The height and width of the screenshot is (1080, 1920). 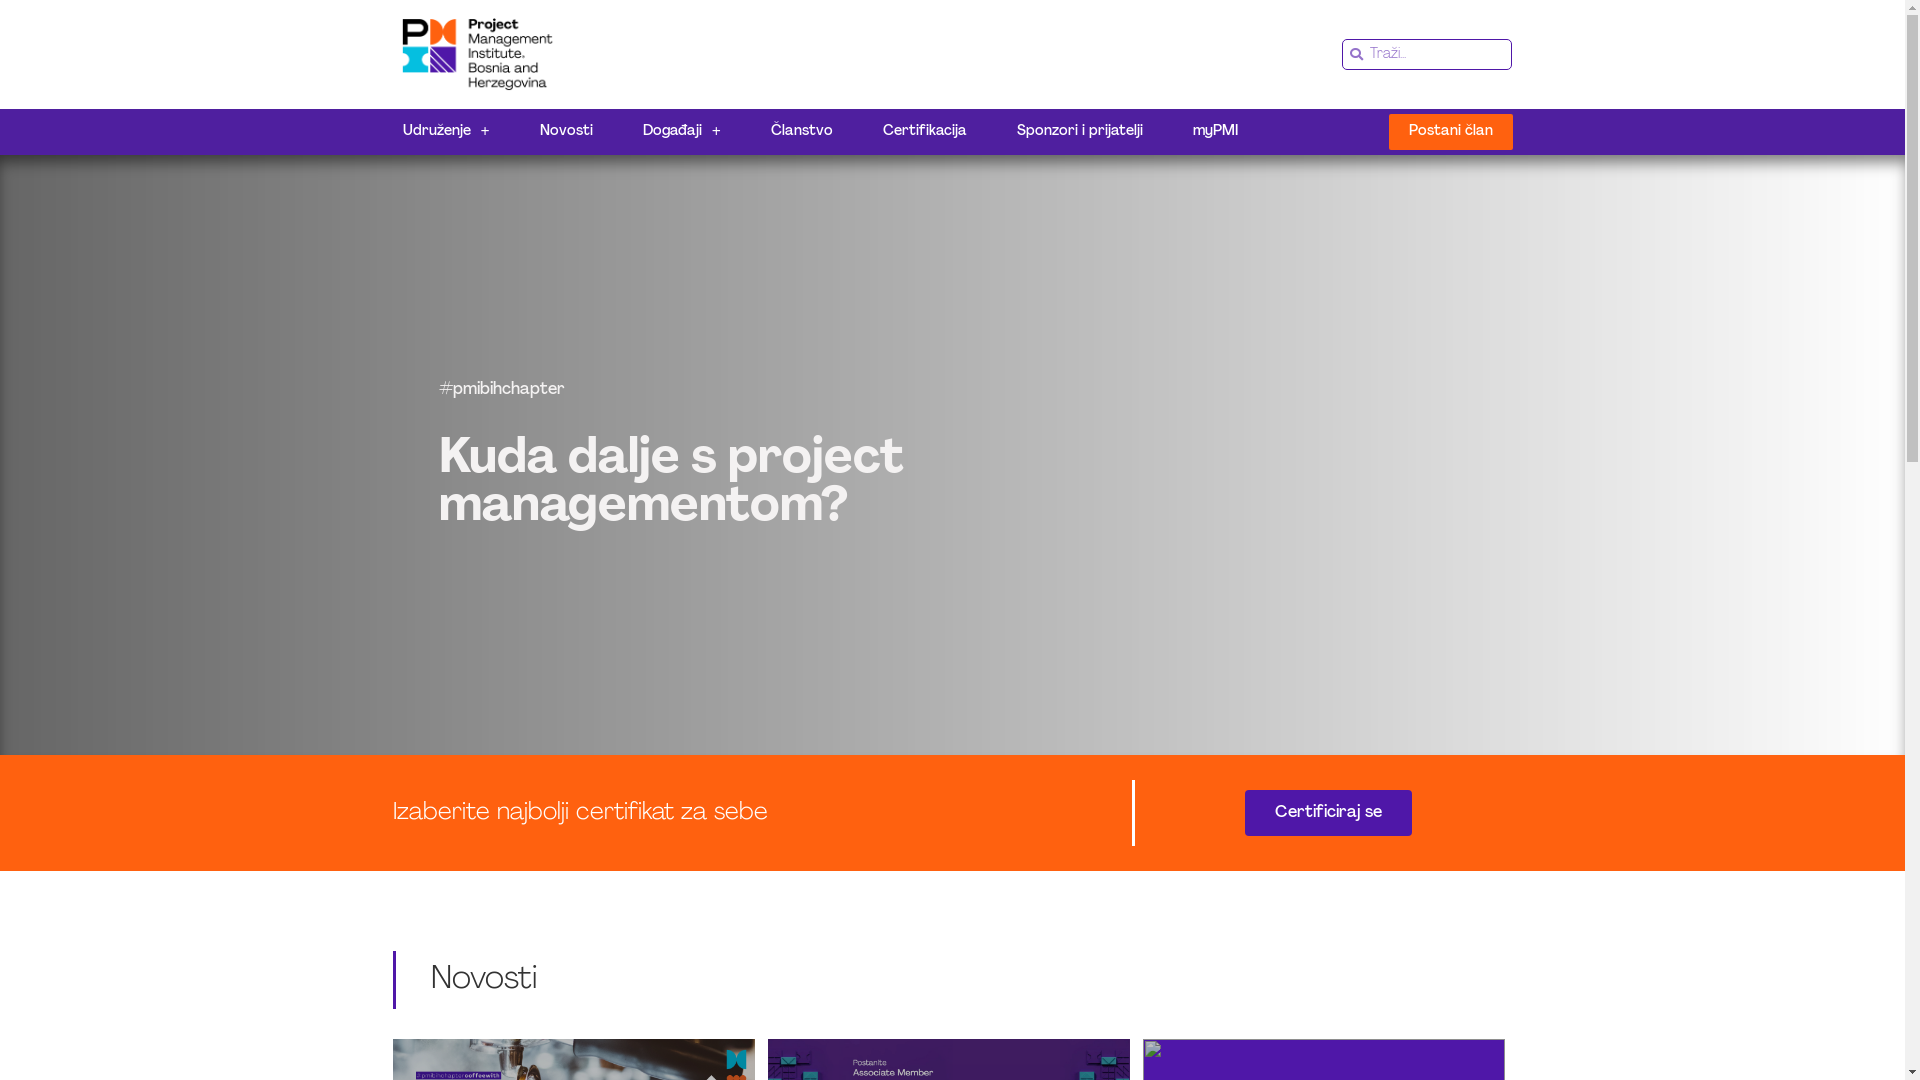 What do you see at coordinates (1080, 132) in the screenshot?
I see `Sponzori i prijatelji` at bounding box center [1080, 132].